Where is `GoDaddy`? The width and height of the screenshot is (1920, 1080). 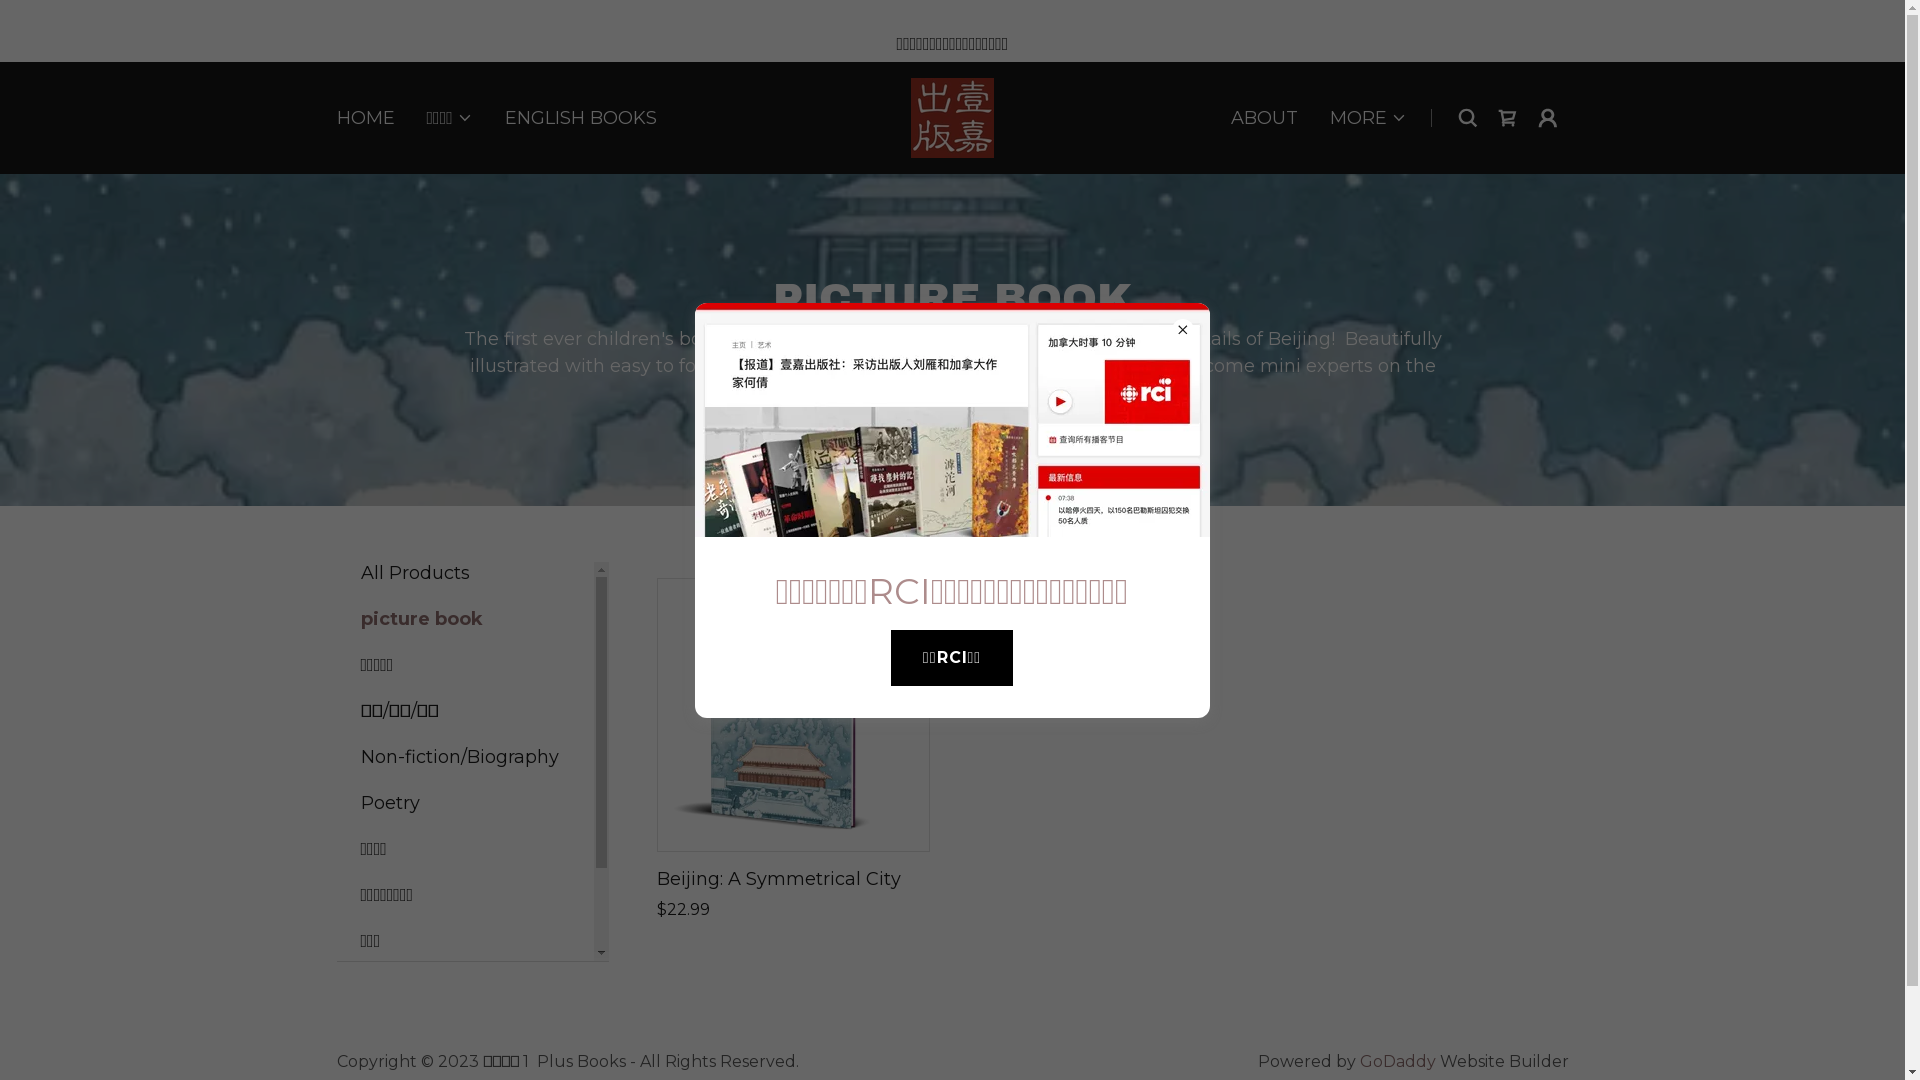
GoDaddy is located at coordinates (1398, 1062).